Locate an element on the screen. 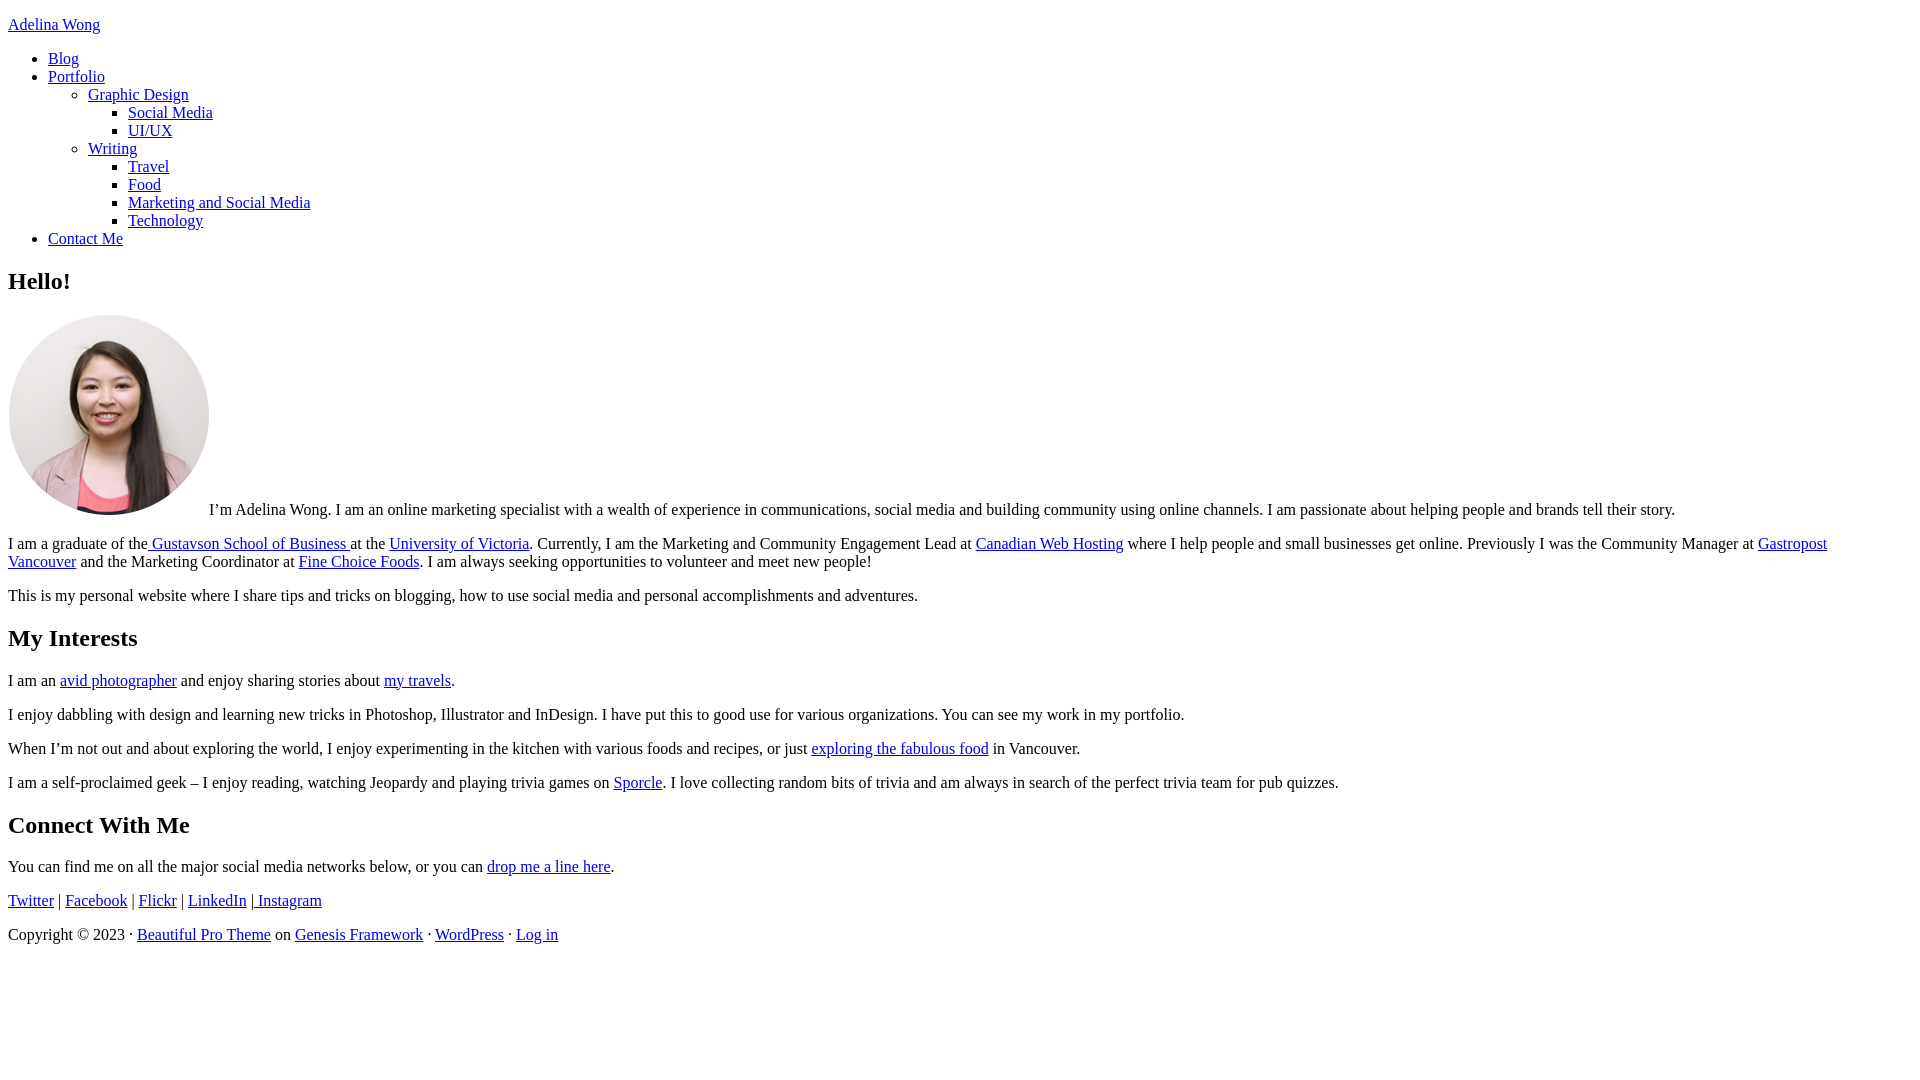  UI/UX is located at coordinates (150, 130).